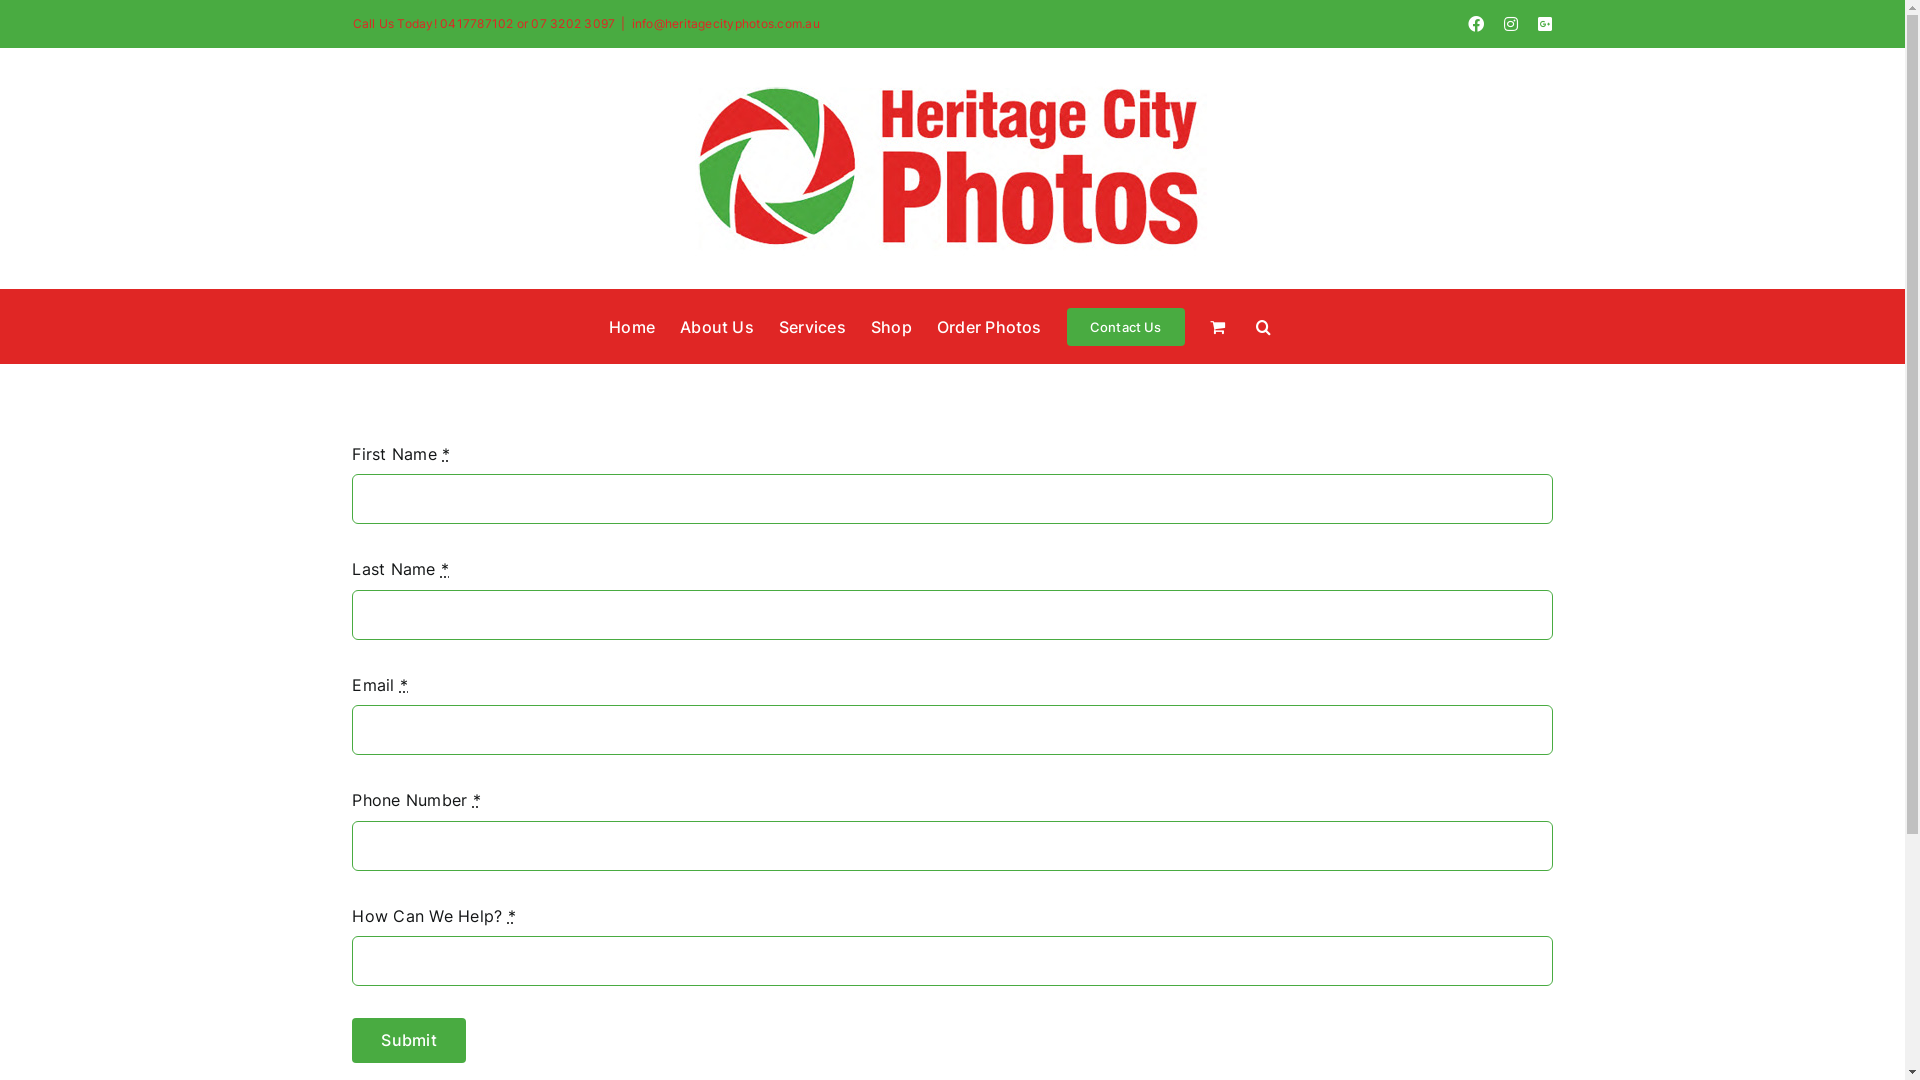  What do you see at coordinates (1545, 24) in the screenshot?
I see `Custom` at bounding box center [1545, 24].